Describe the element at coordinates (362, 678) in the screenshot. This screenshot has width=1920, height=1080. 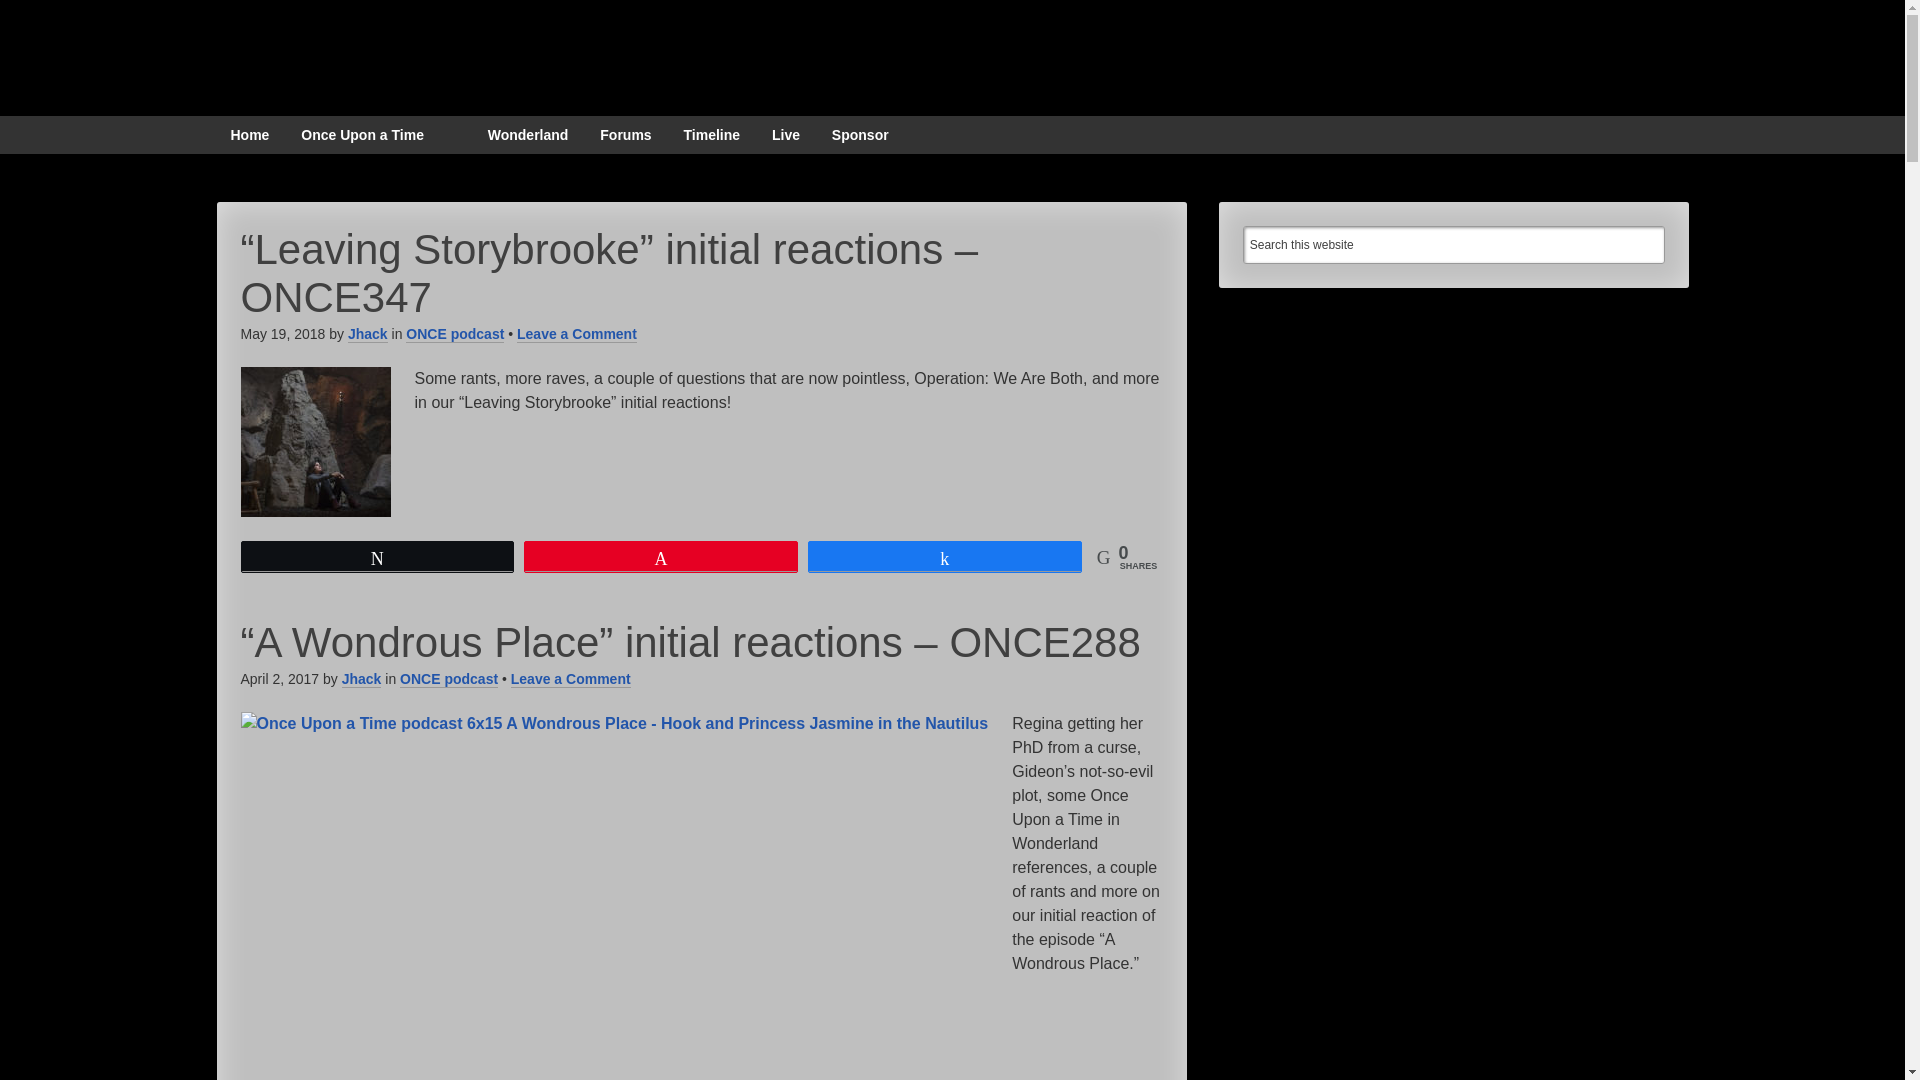
I see `Jhack` at that location.